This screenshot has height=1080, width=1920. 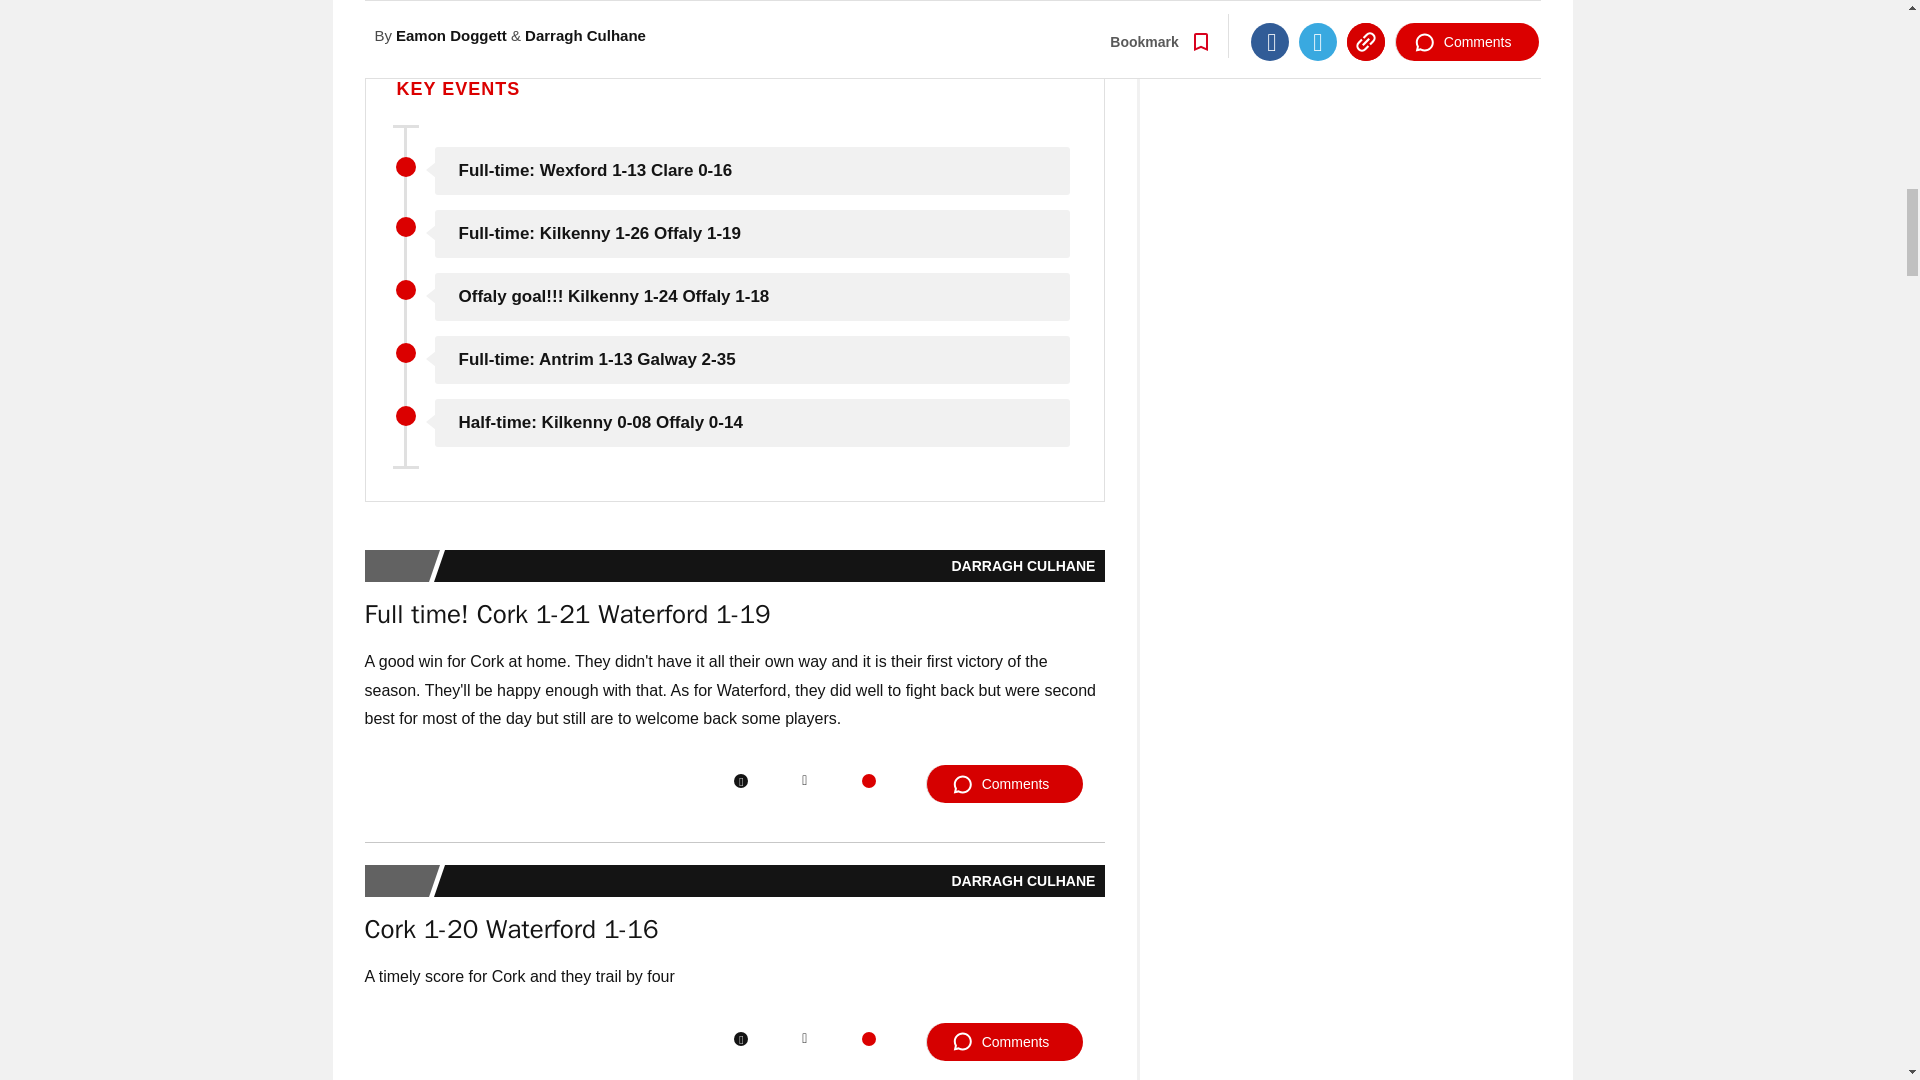 What do you see at coordinates (1004, 1041) in the screenshot?
I see `Comments` at bounding box center [1004, 1041].